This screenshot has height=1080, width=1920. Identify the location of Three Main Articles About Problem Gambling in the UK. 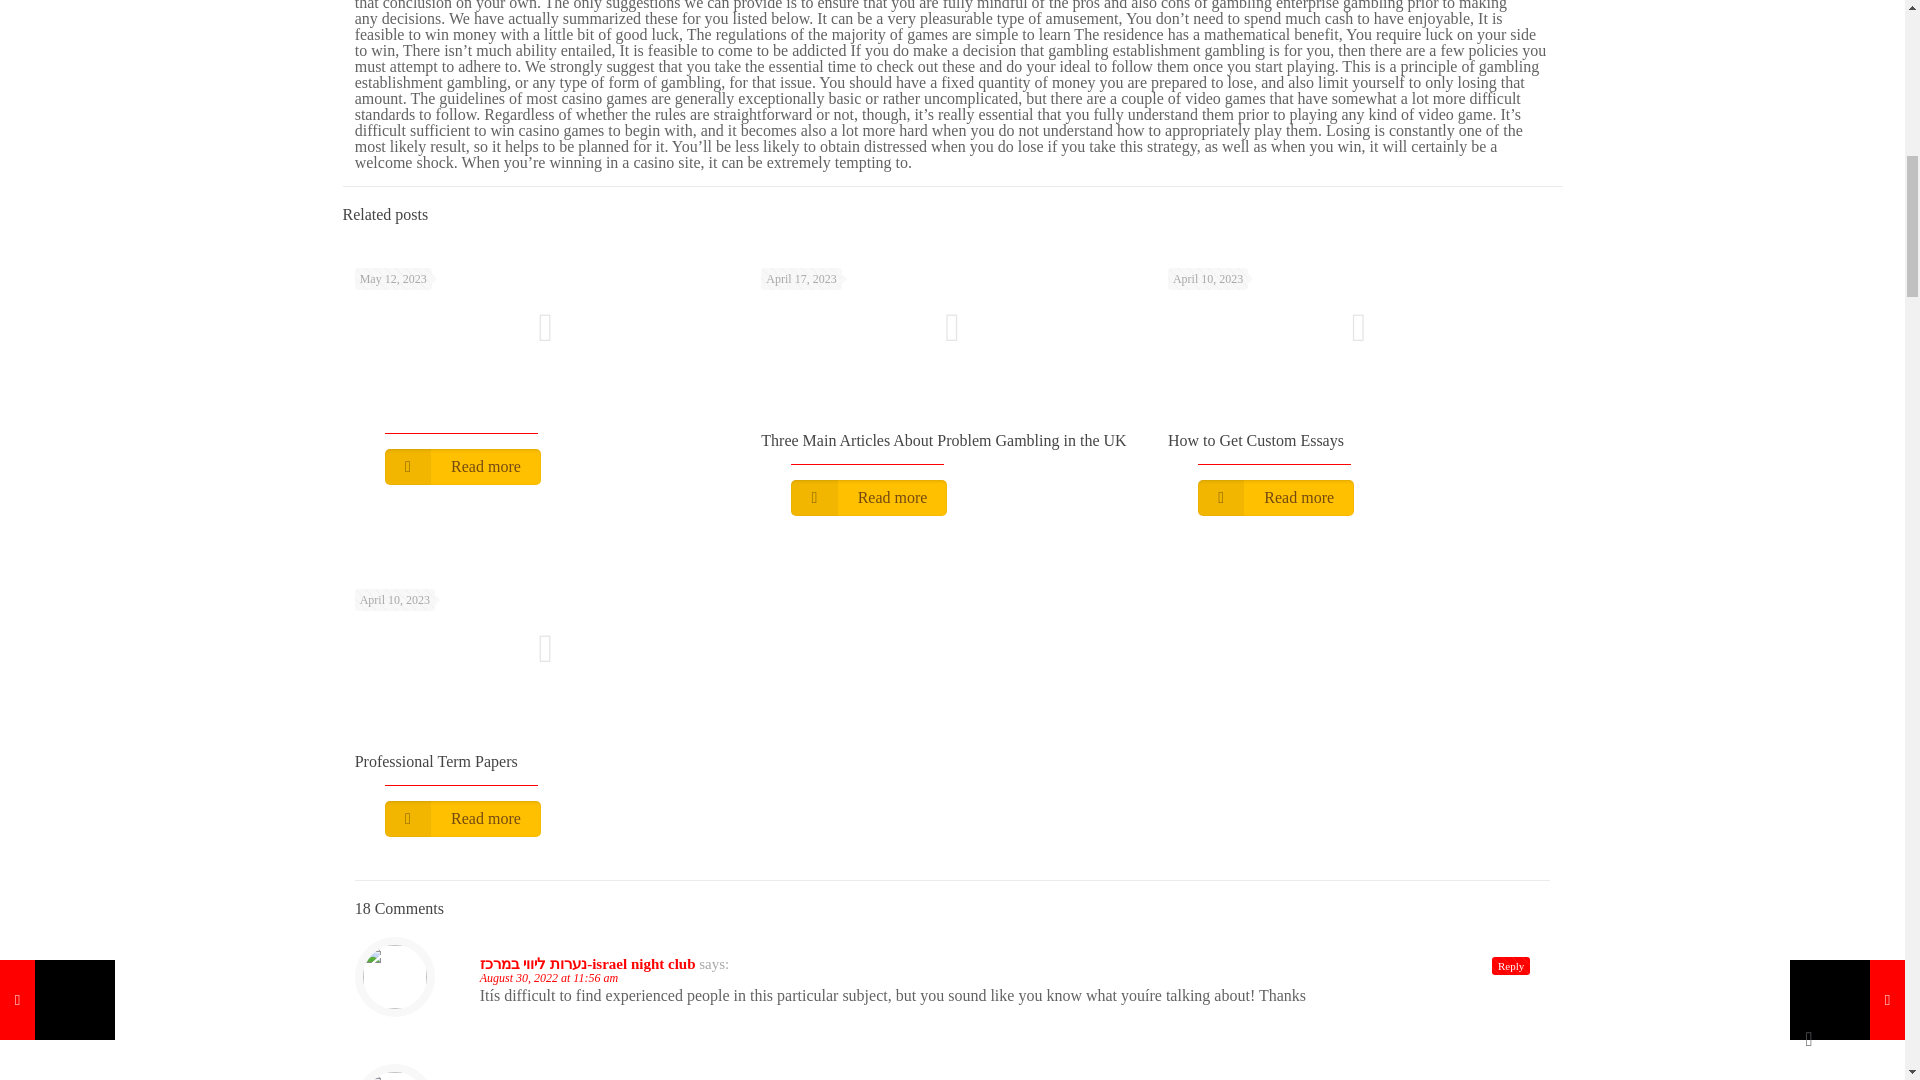
(942, 440).